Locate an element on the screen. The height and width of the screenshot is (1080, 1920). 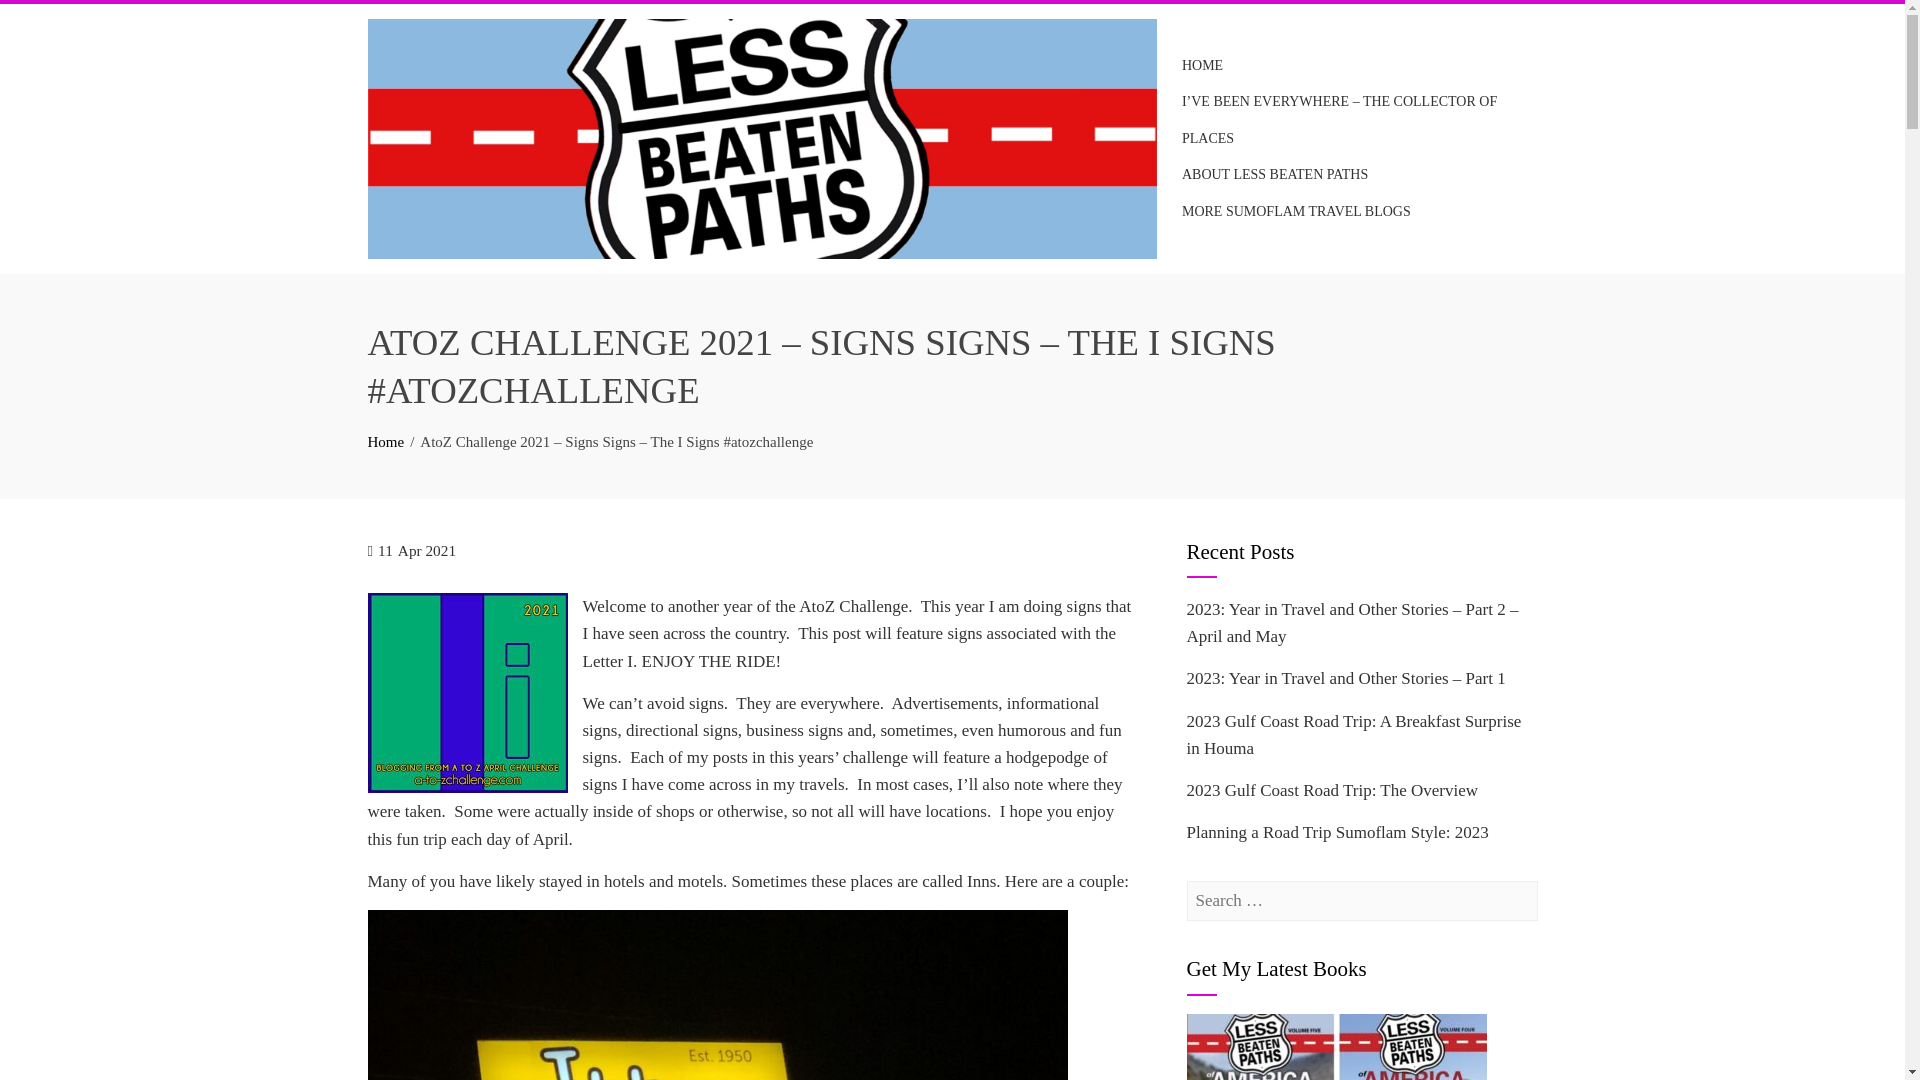
HOME is located at coordinates (1202, 66).